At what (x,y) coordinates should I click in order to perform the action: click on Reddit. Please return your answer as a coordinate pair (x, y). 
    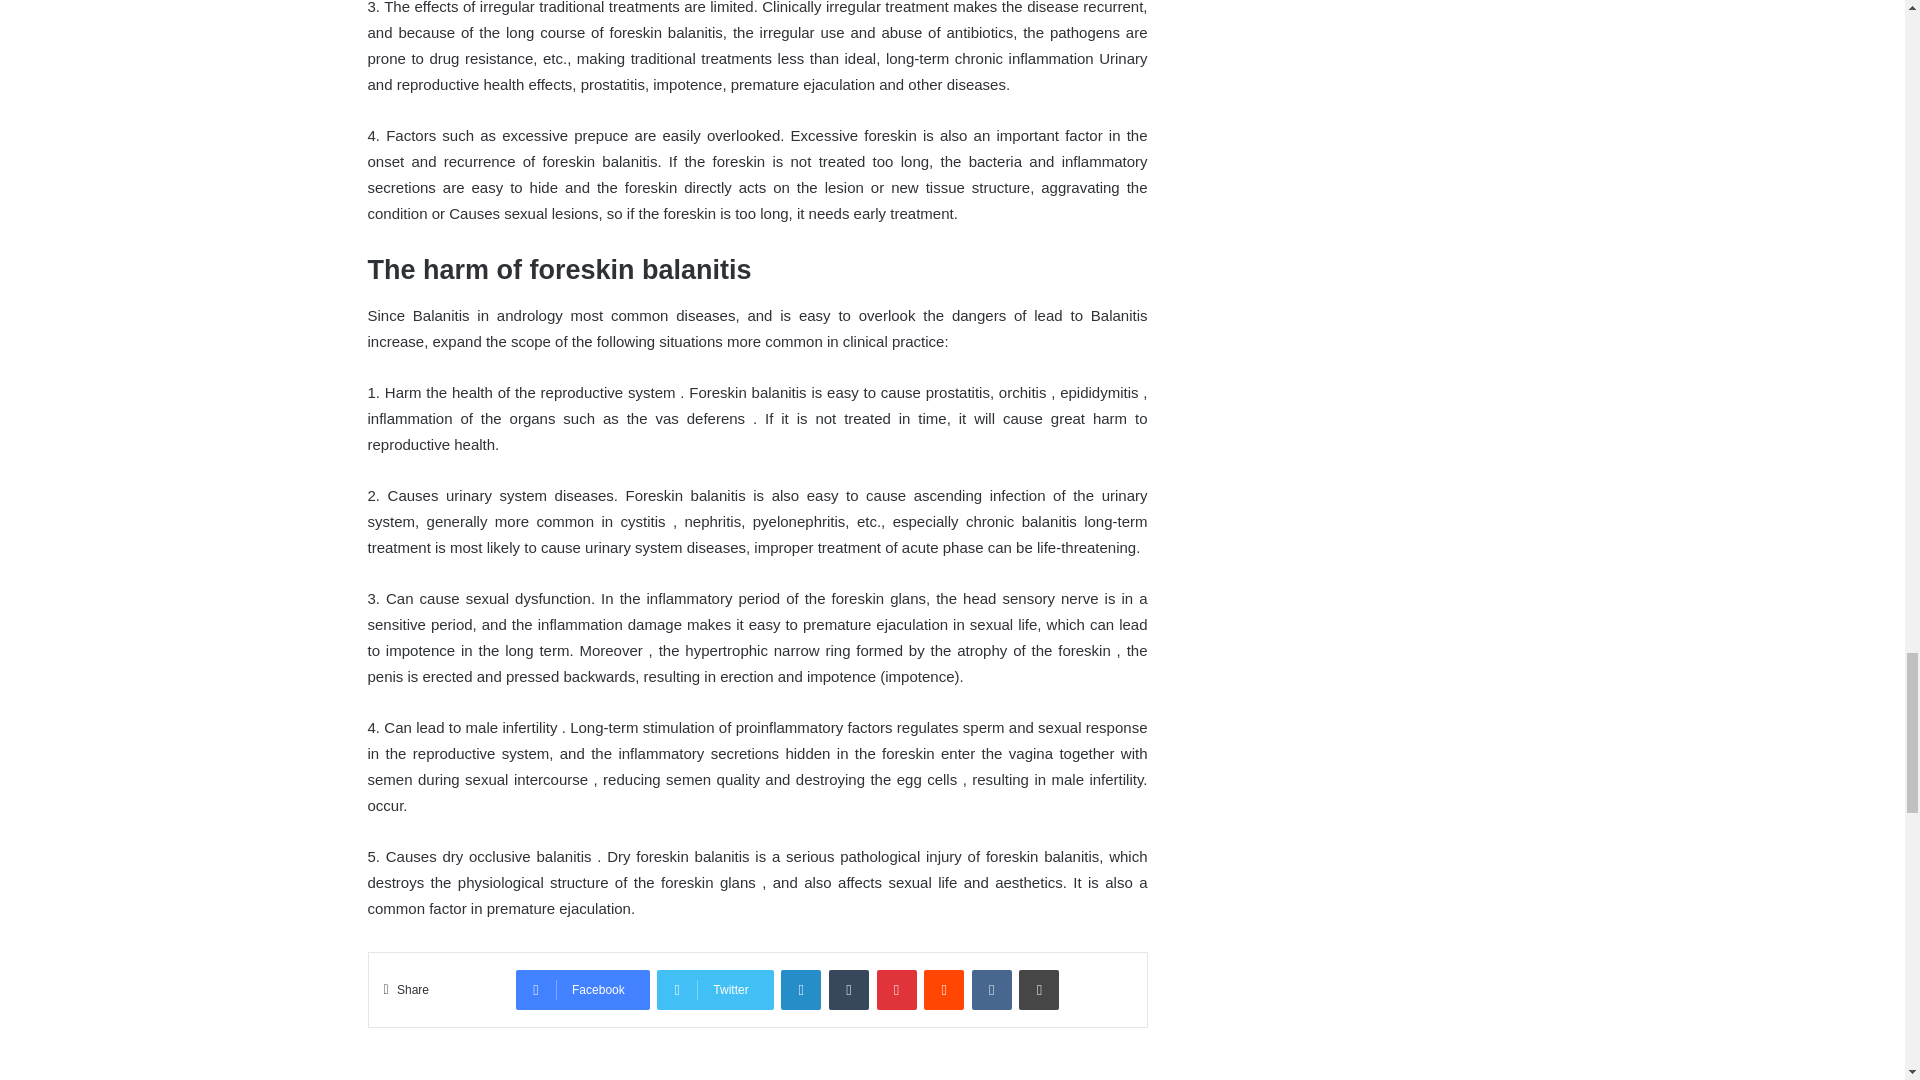
    Looking at the image, I should click on (943, 989).